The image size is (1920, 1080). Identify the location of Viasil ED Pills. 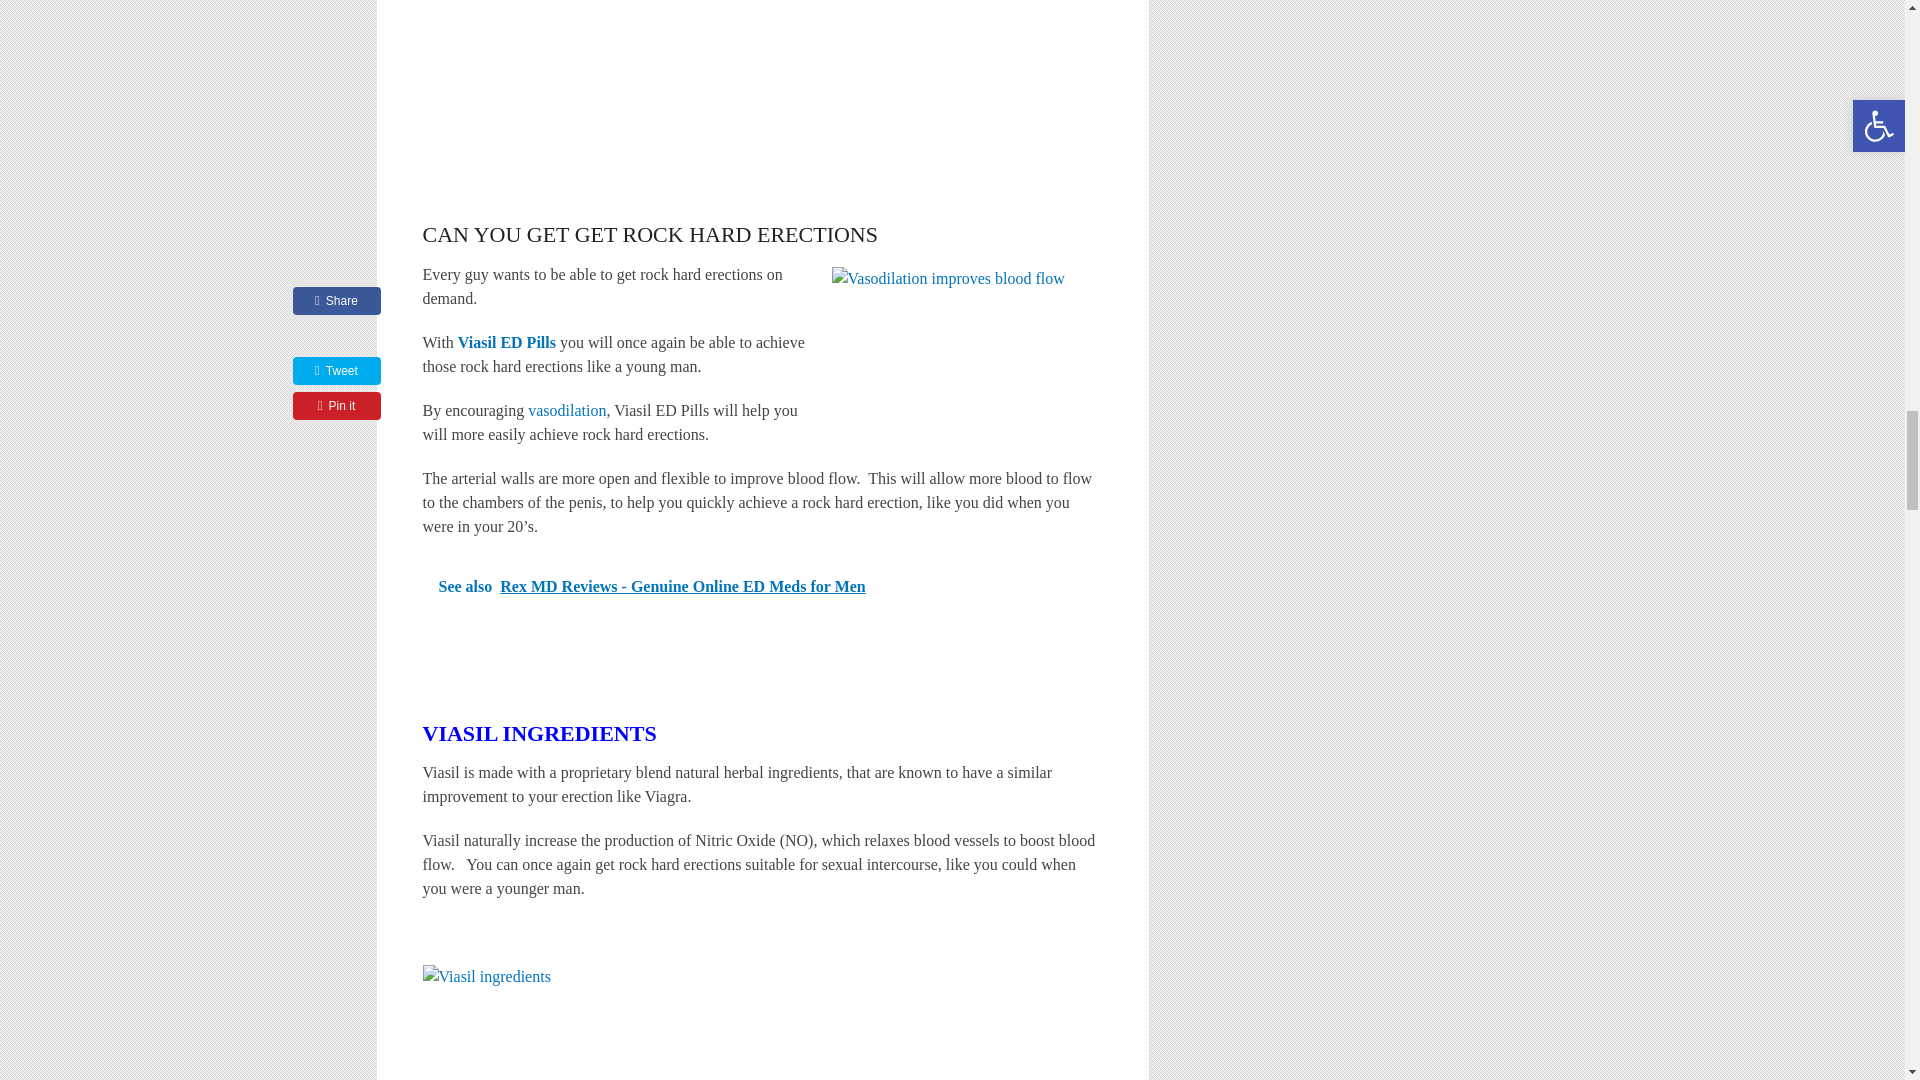
(966, 337).